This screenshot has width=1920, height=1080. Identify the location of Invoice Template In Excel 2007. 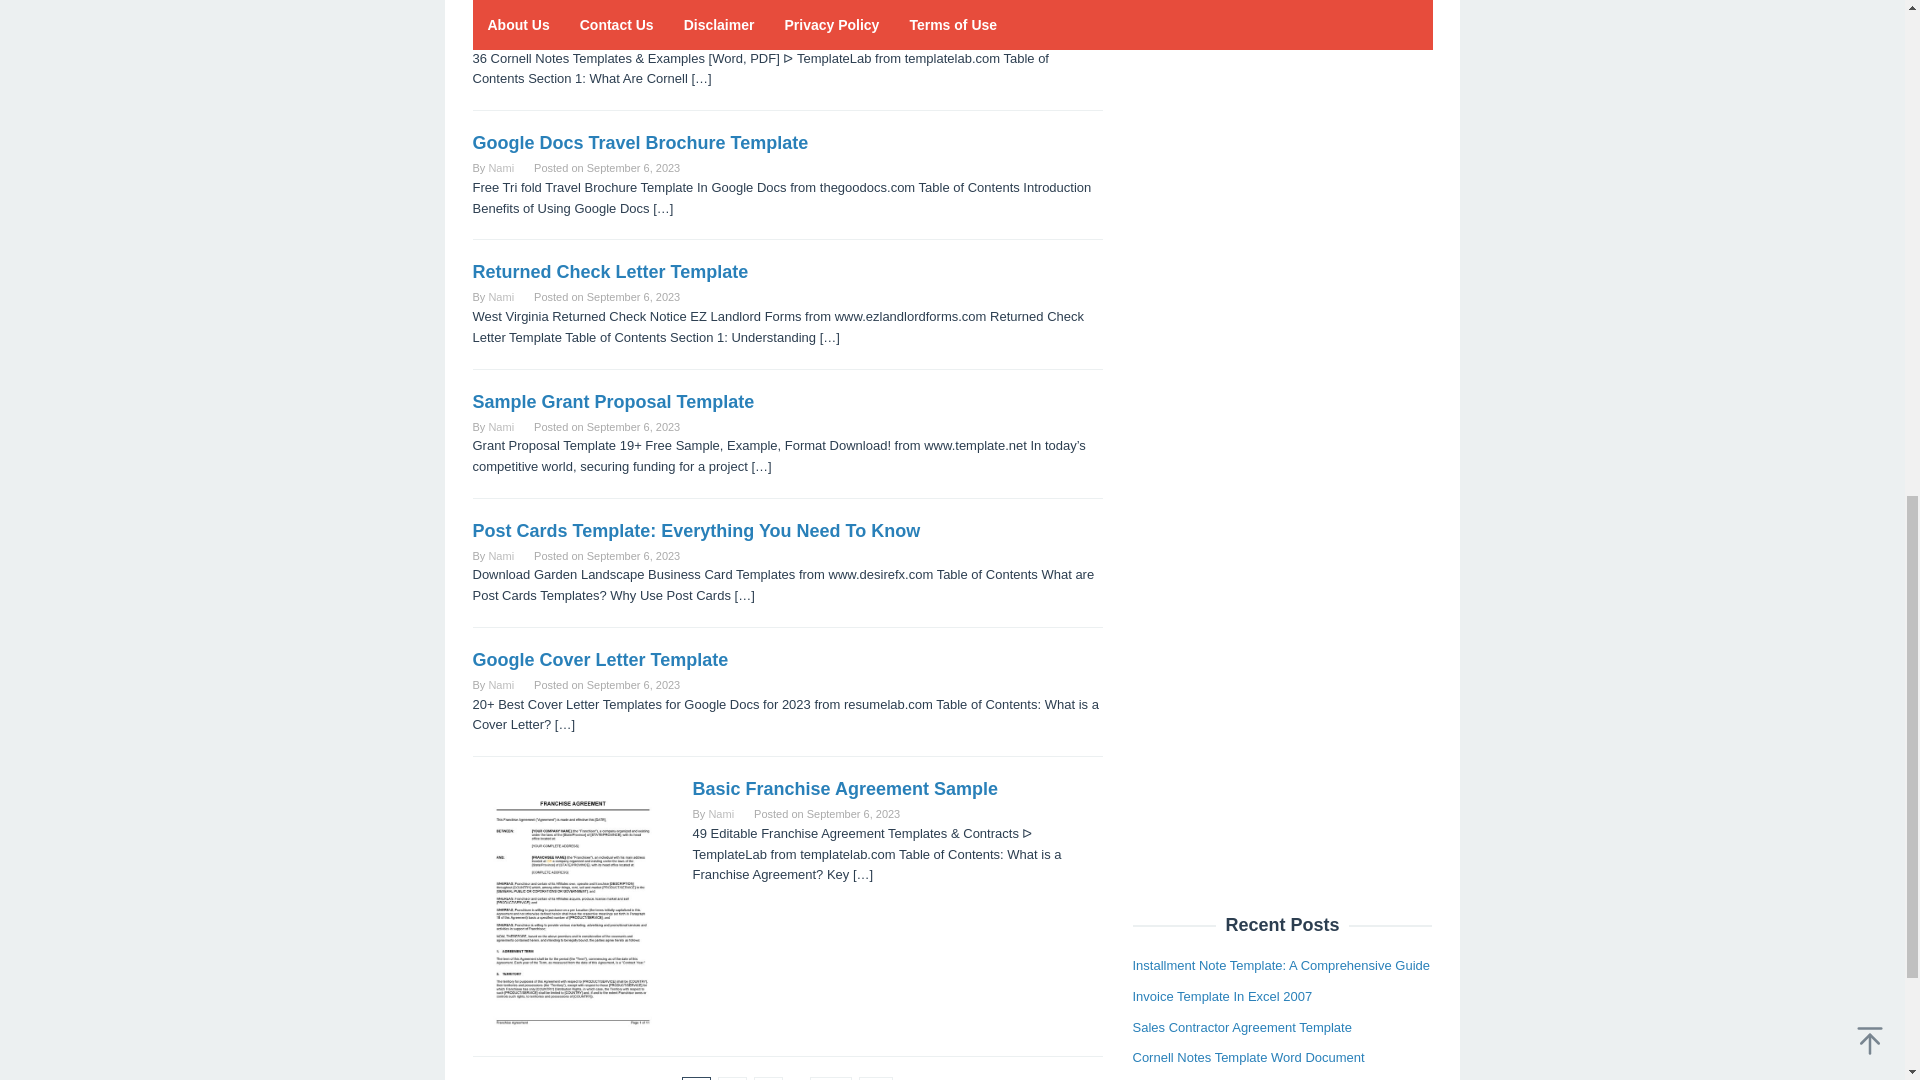
(1222, 562).